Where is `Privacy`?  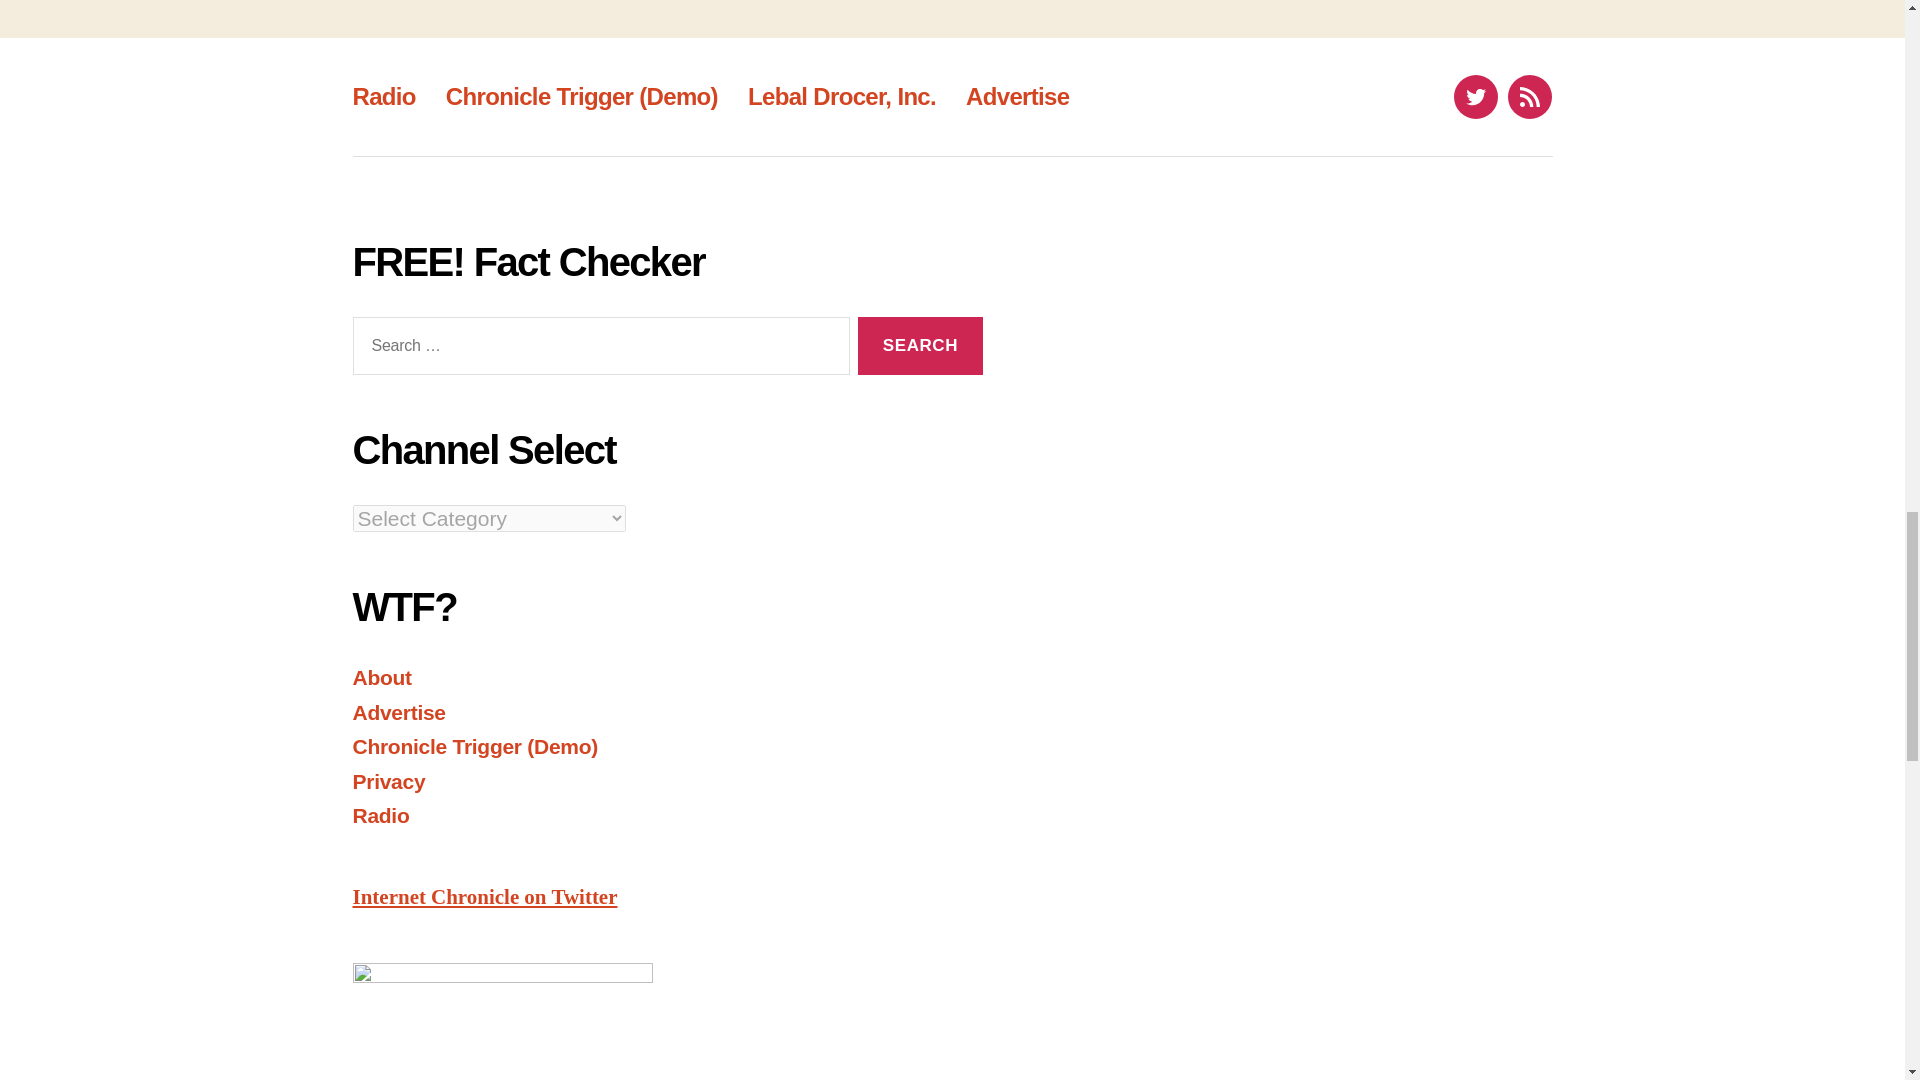 Privacy is located at coordinates (388, 781).